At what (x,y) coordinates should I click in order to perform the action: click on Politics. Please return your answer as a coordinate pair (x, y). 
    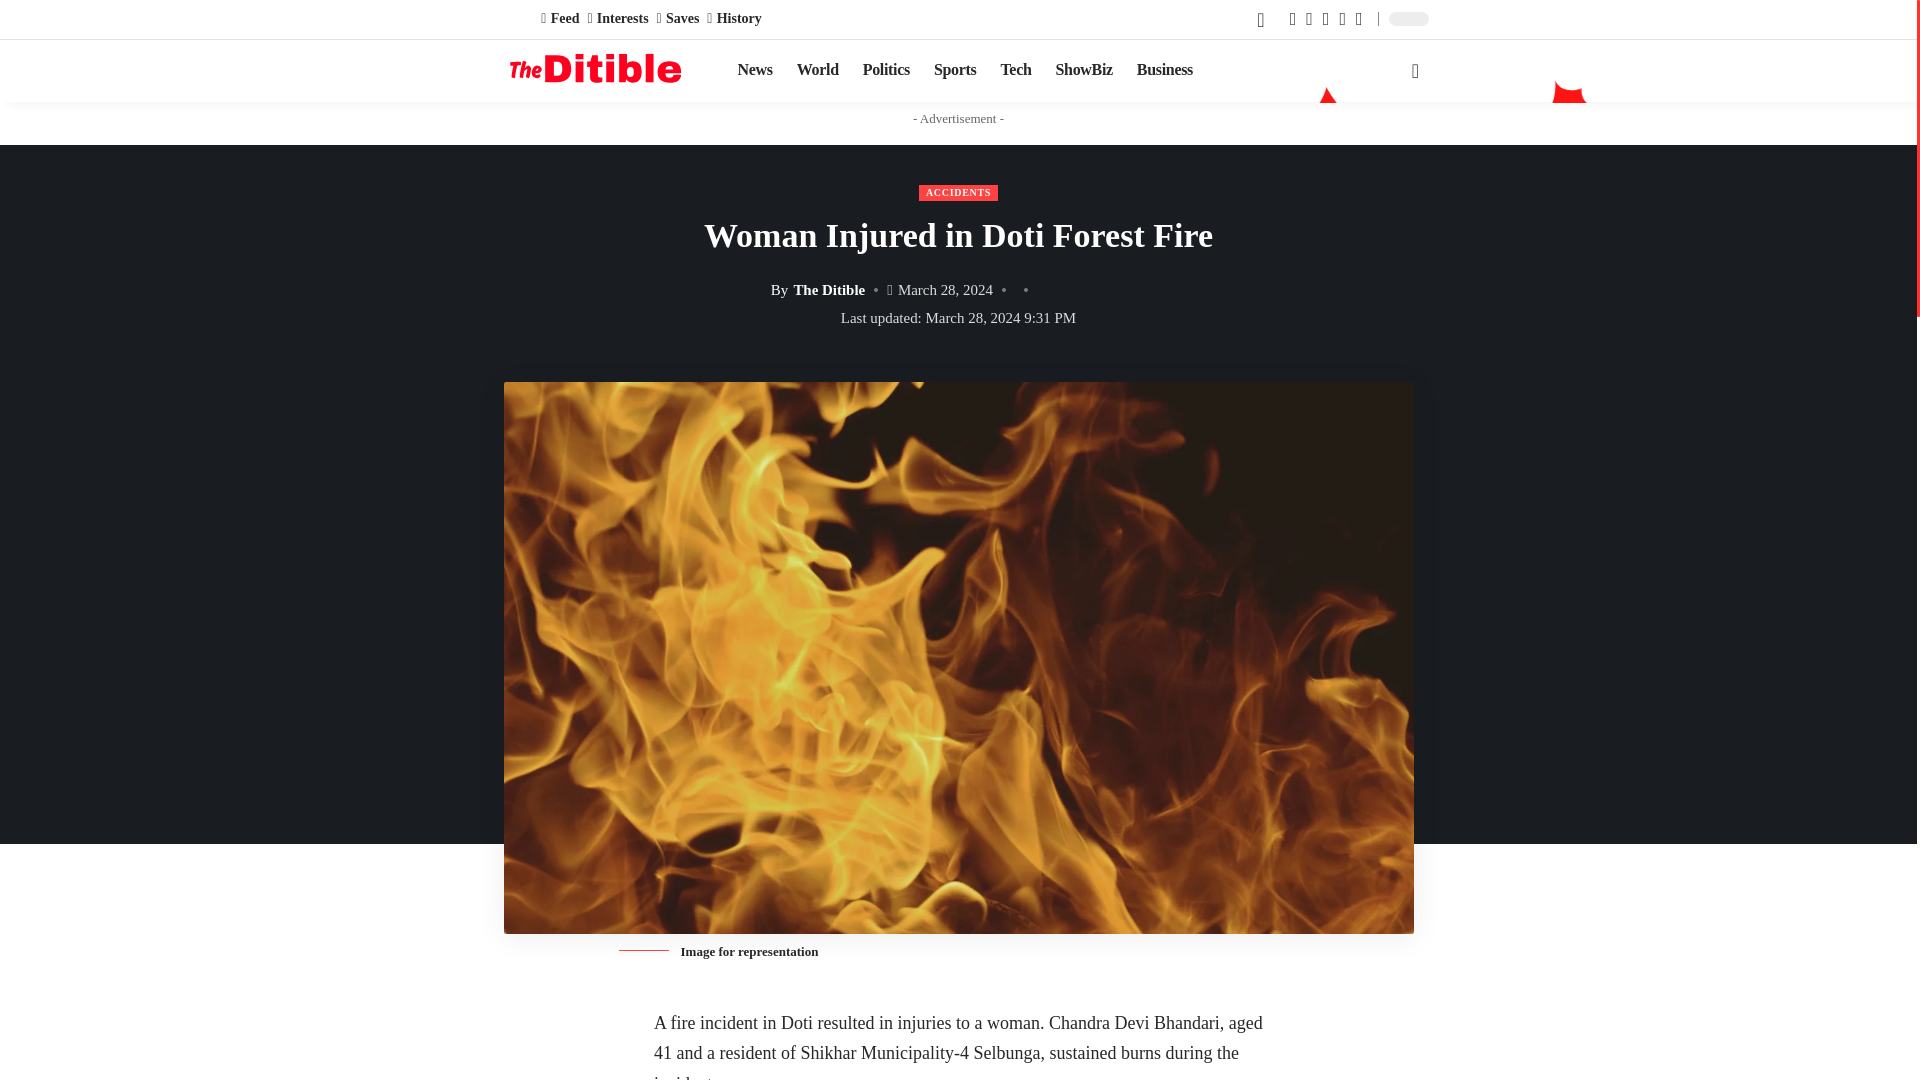
    Looking at the image, I should click on (886, 71).